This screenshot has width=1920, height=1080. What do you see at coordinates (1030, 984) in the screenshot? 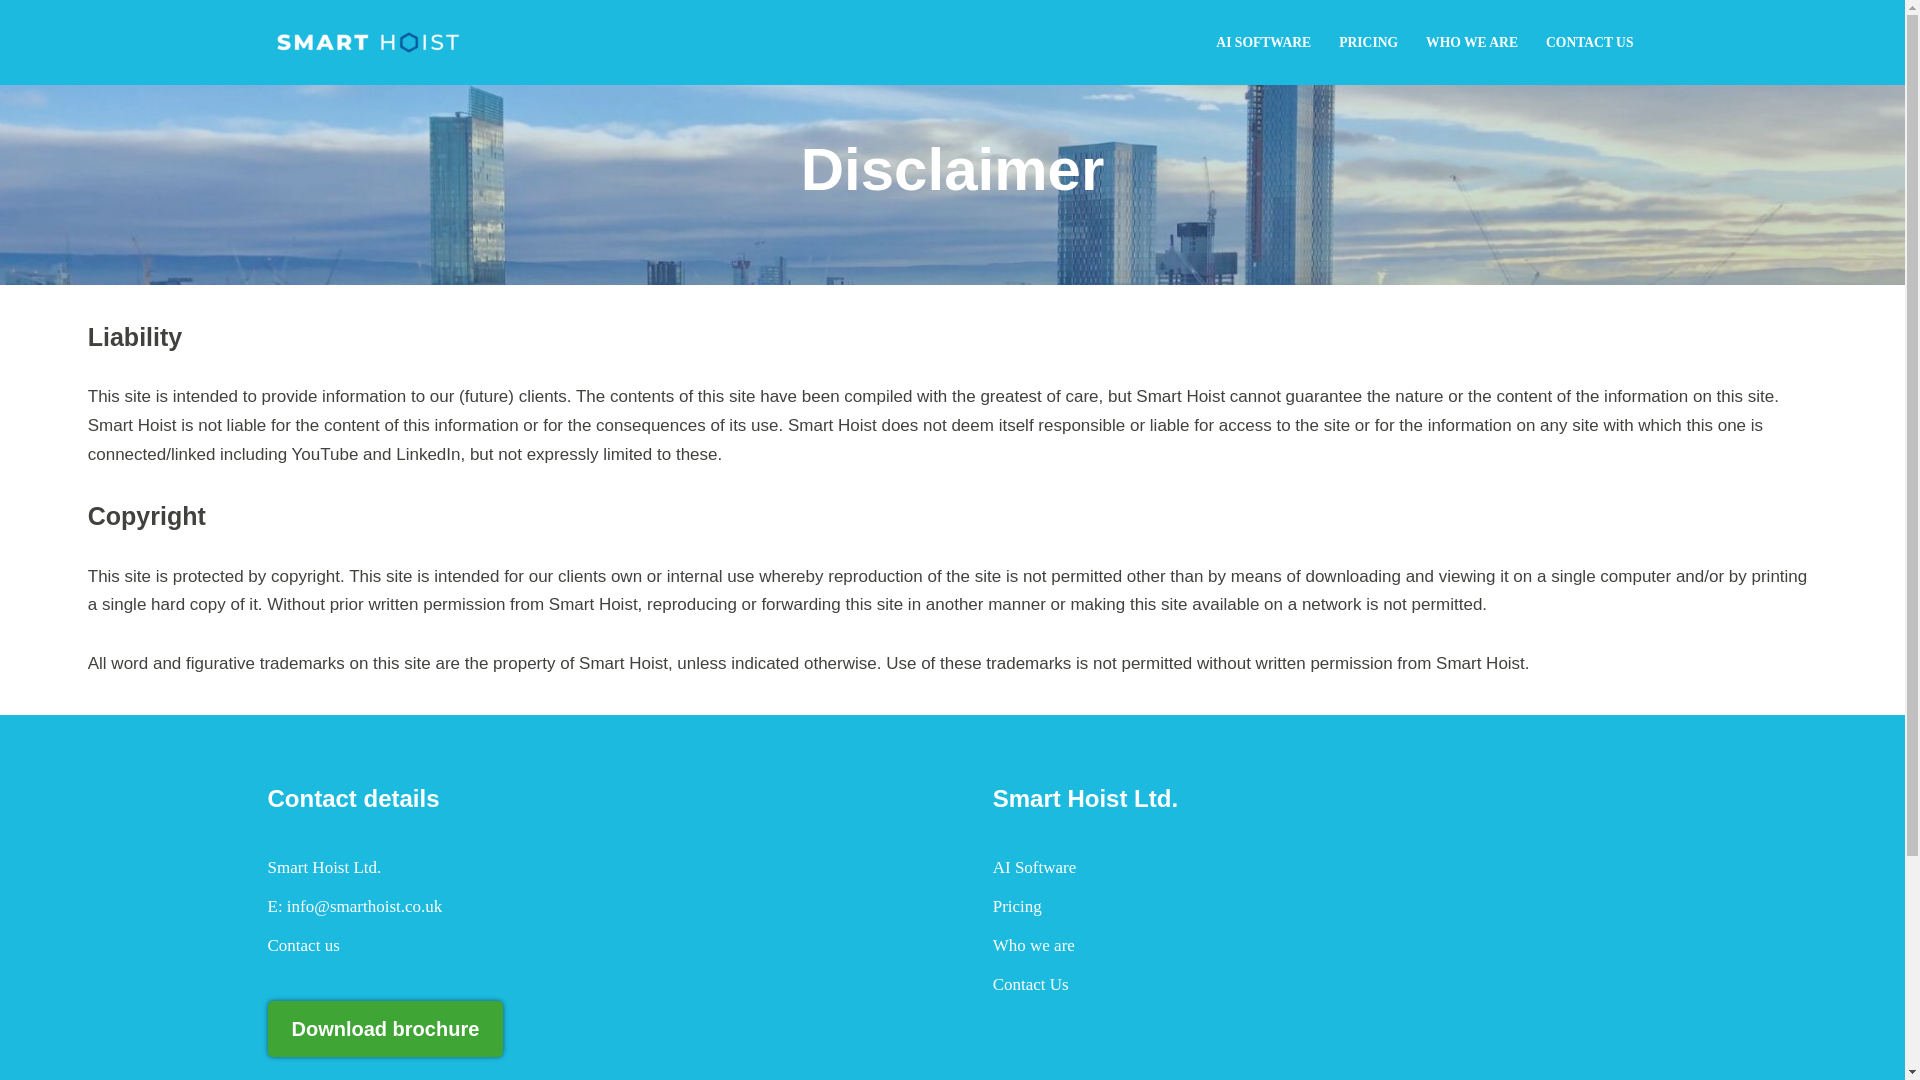
I see `Contact Us` at bounding box center [1030, 984].